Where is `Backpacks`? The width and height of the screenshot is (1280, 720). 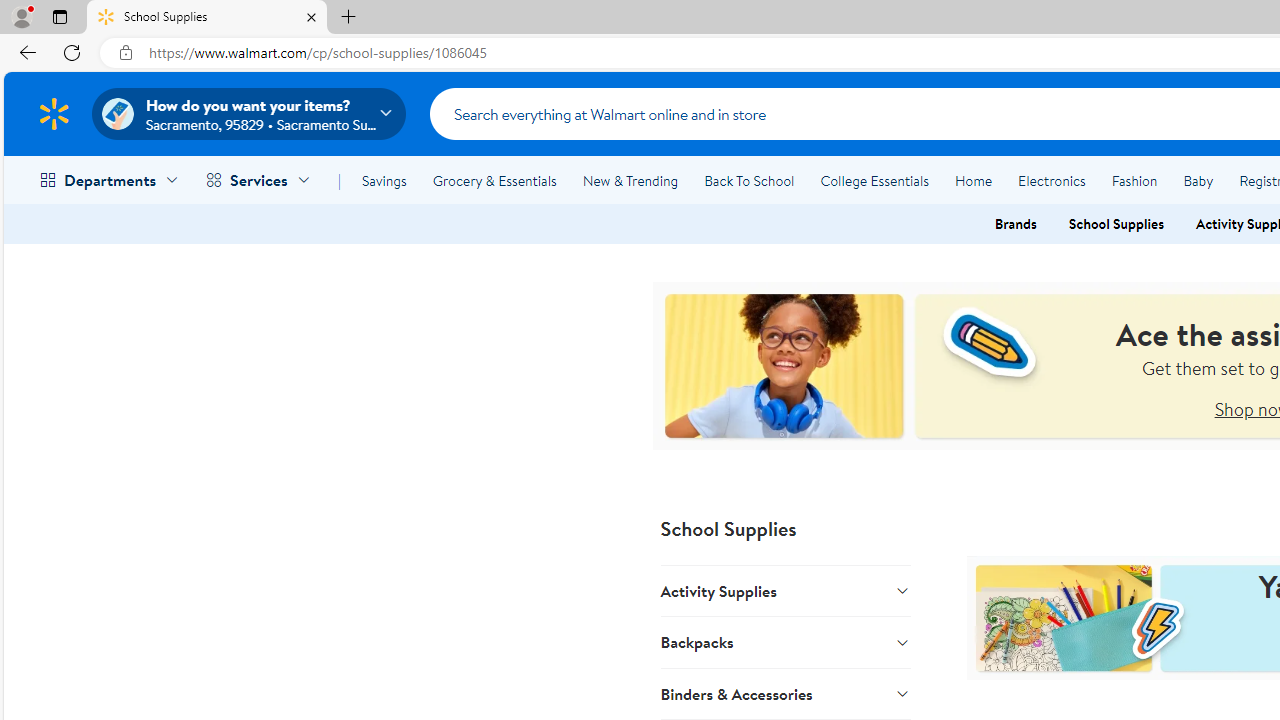 Backpacks is located at coordinates (786, 642).